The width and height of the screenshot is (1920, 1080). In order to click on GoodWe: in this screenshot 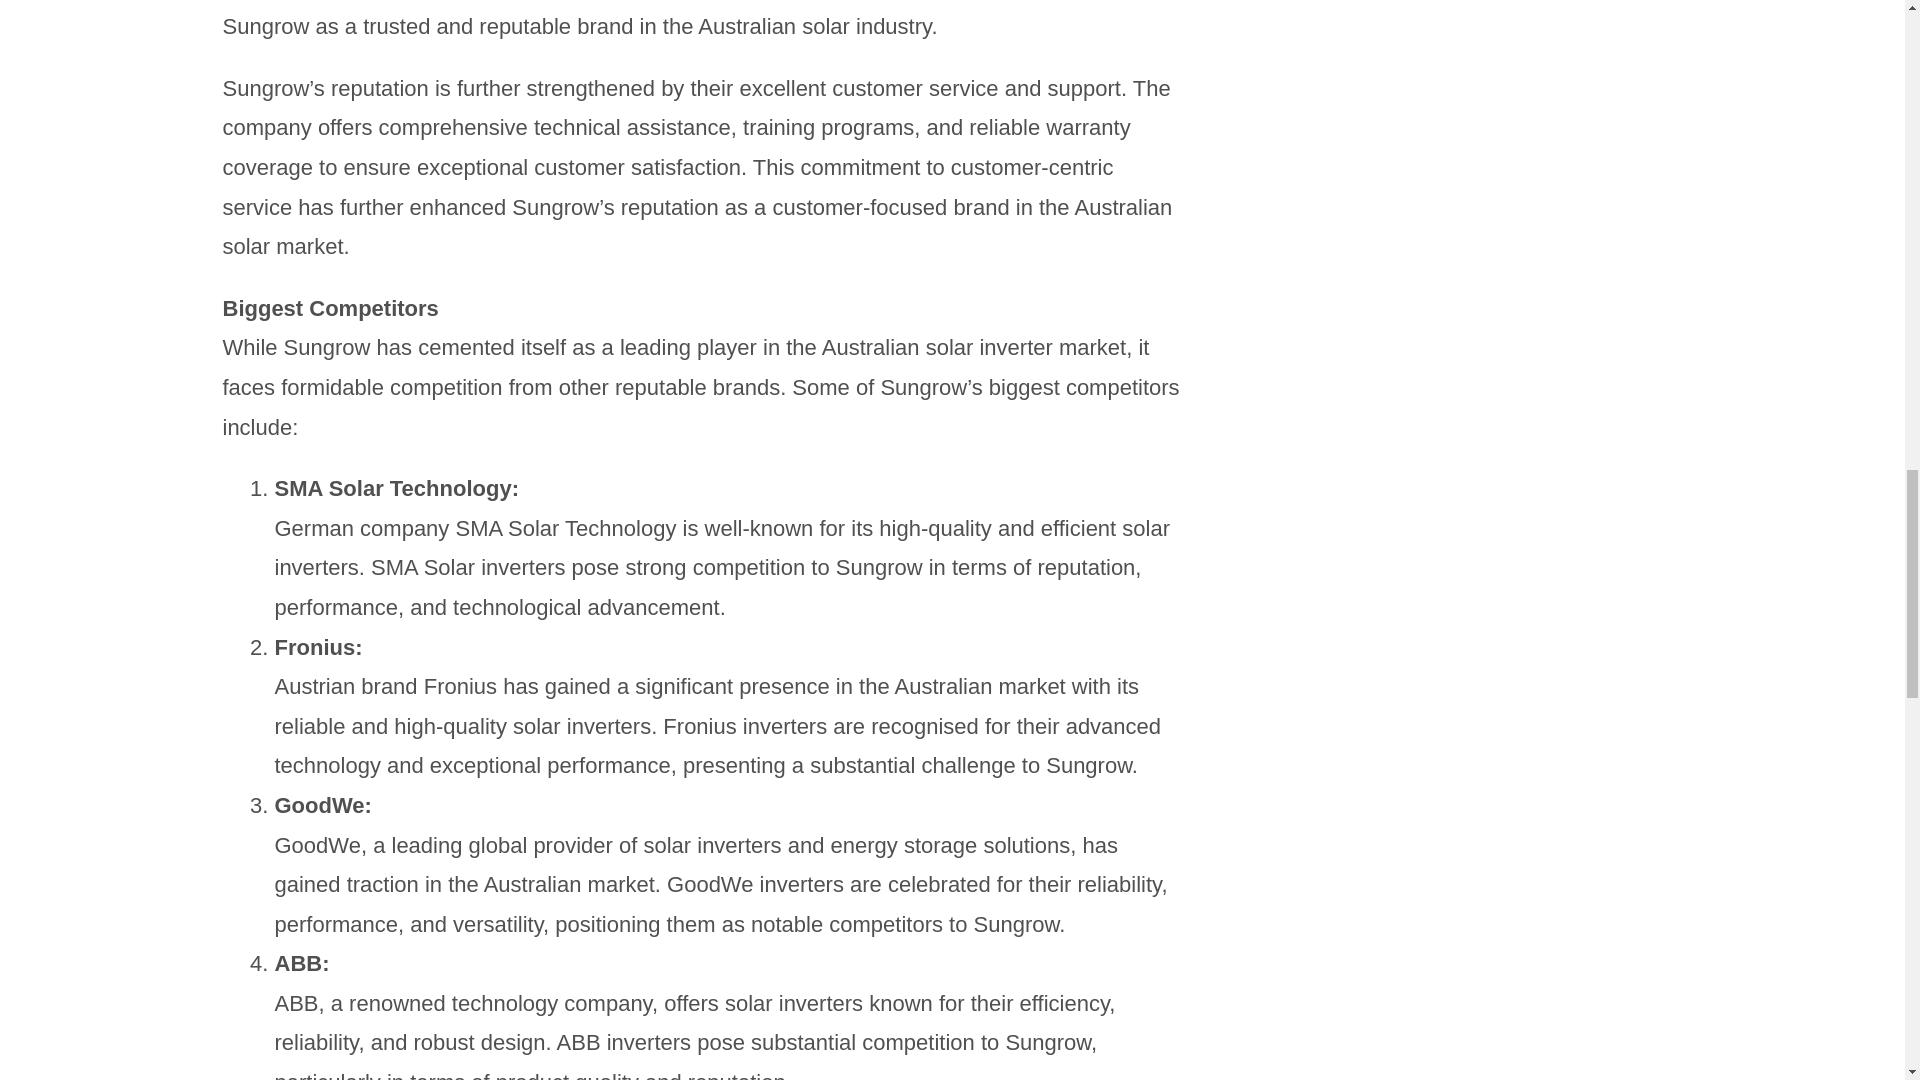, I will do `click(322, 804)`.